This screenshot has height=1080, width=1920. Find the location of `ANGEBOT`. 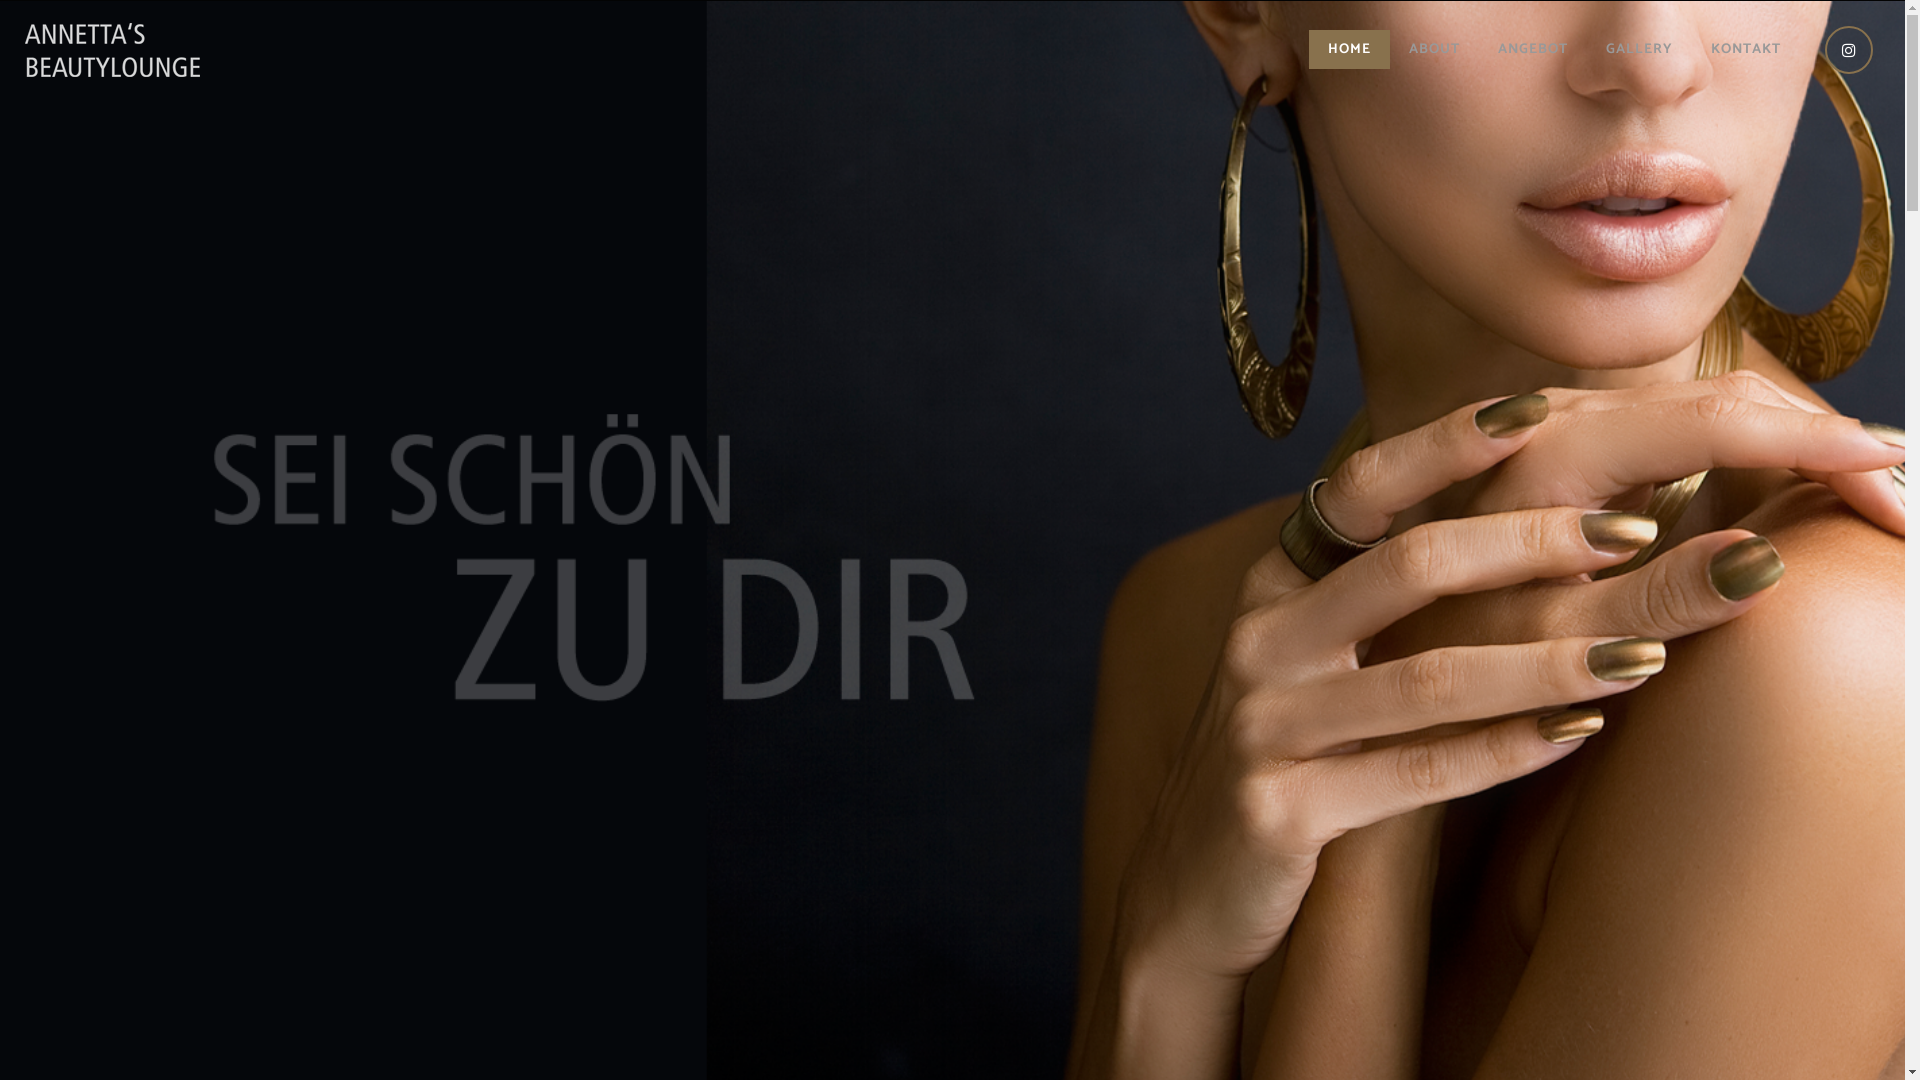

ANGEBOT is located at coordinates (1533, 50).